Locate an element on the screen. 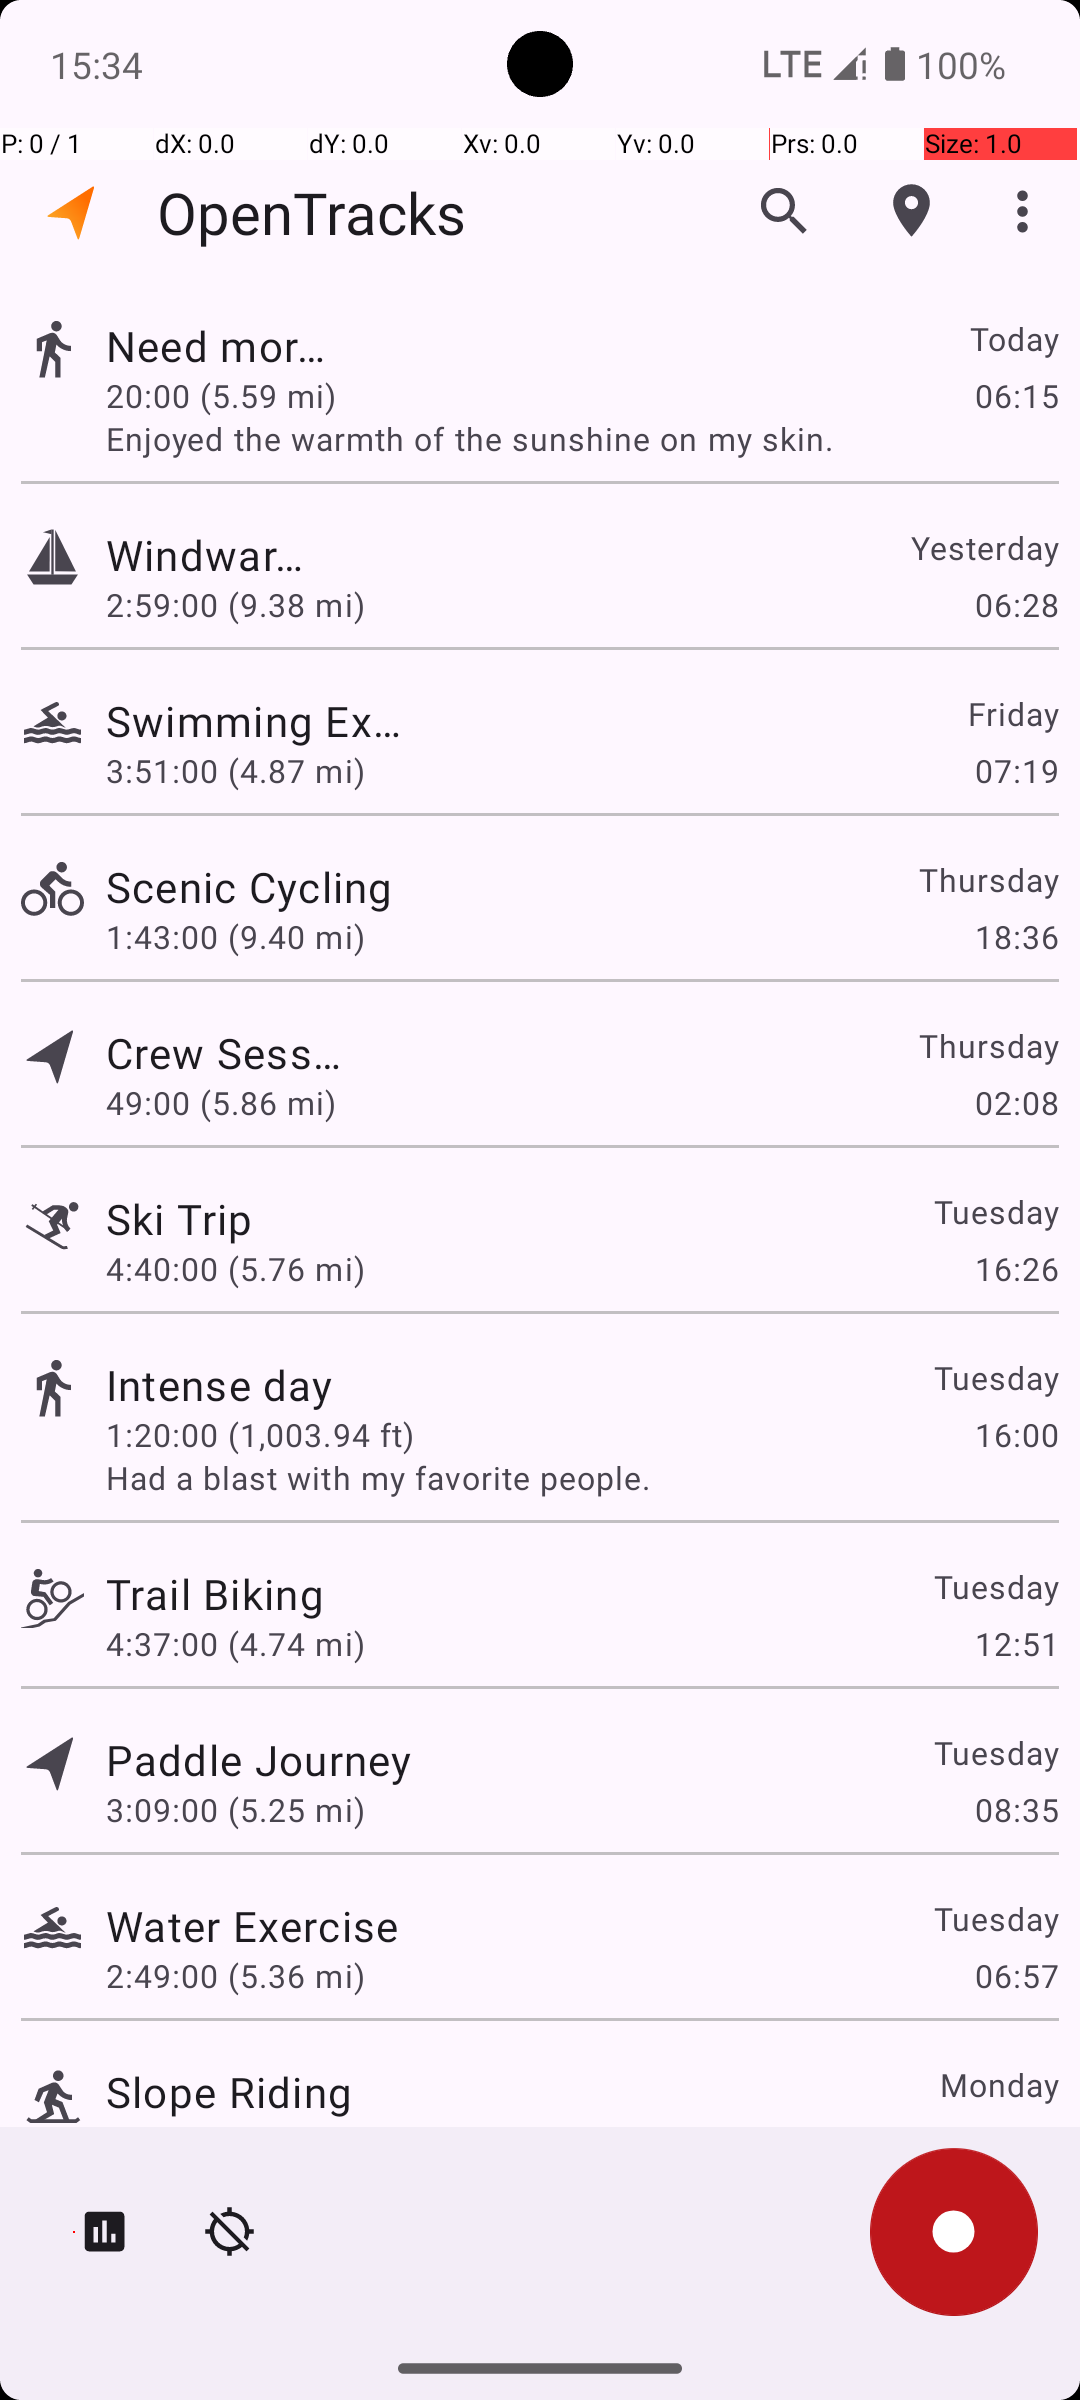 This screenshot has width=1080, height=2400. Enjoyed the warmth of the sunshine on my skin. is located at coordinates (582, 438).